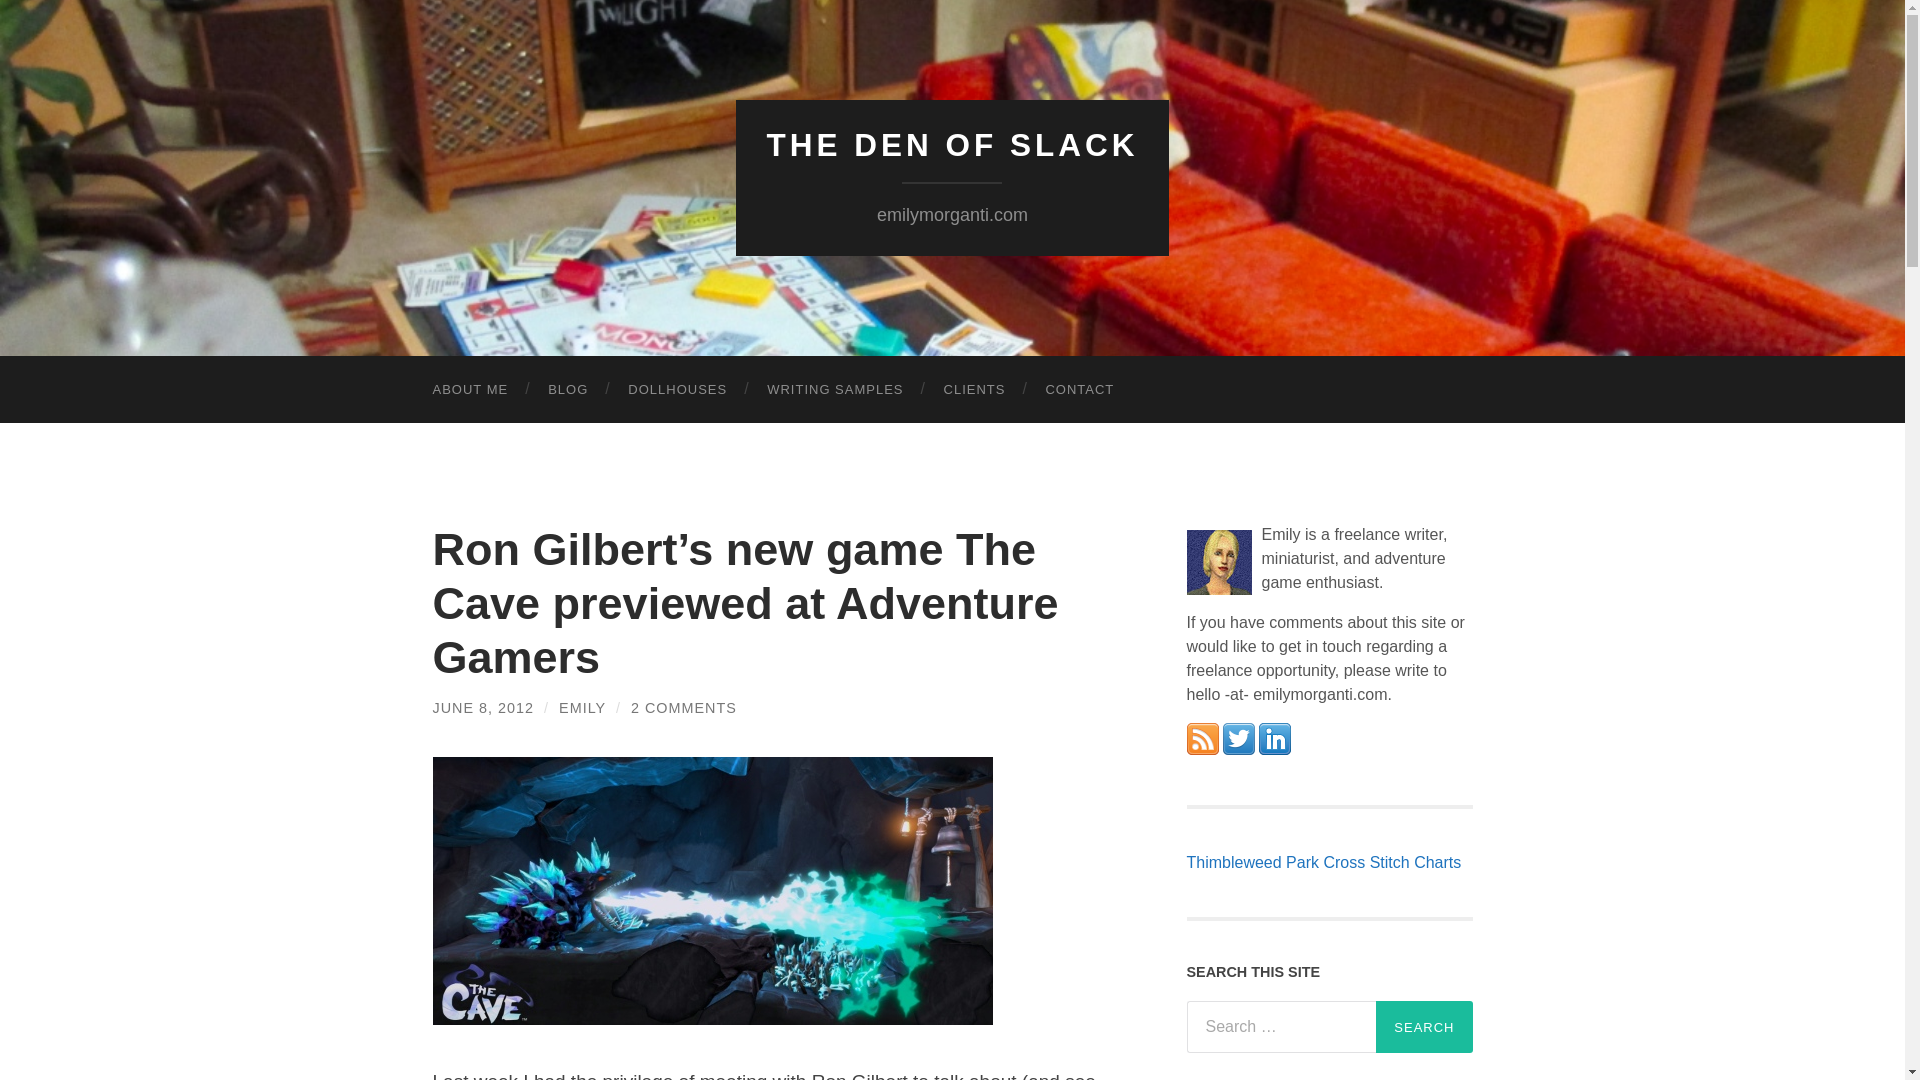  I want to click on JUNE 8, 2012, so click(482, 708).